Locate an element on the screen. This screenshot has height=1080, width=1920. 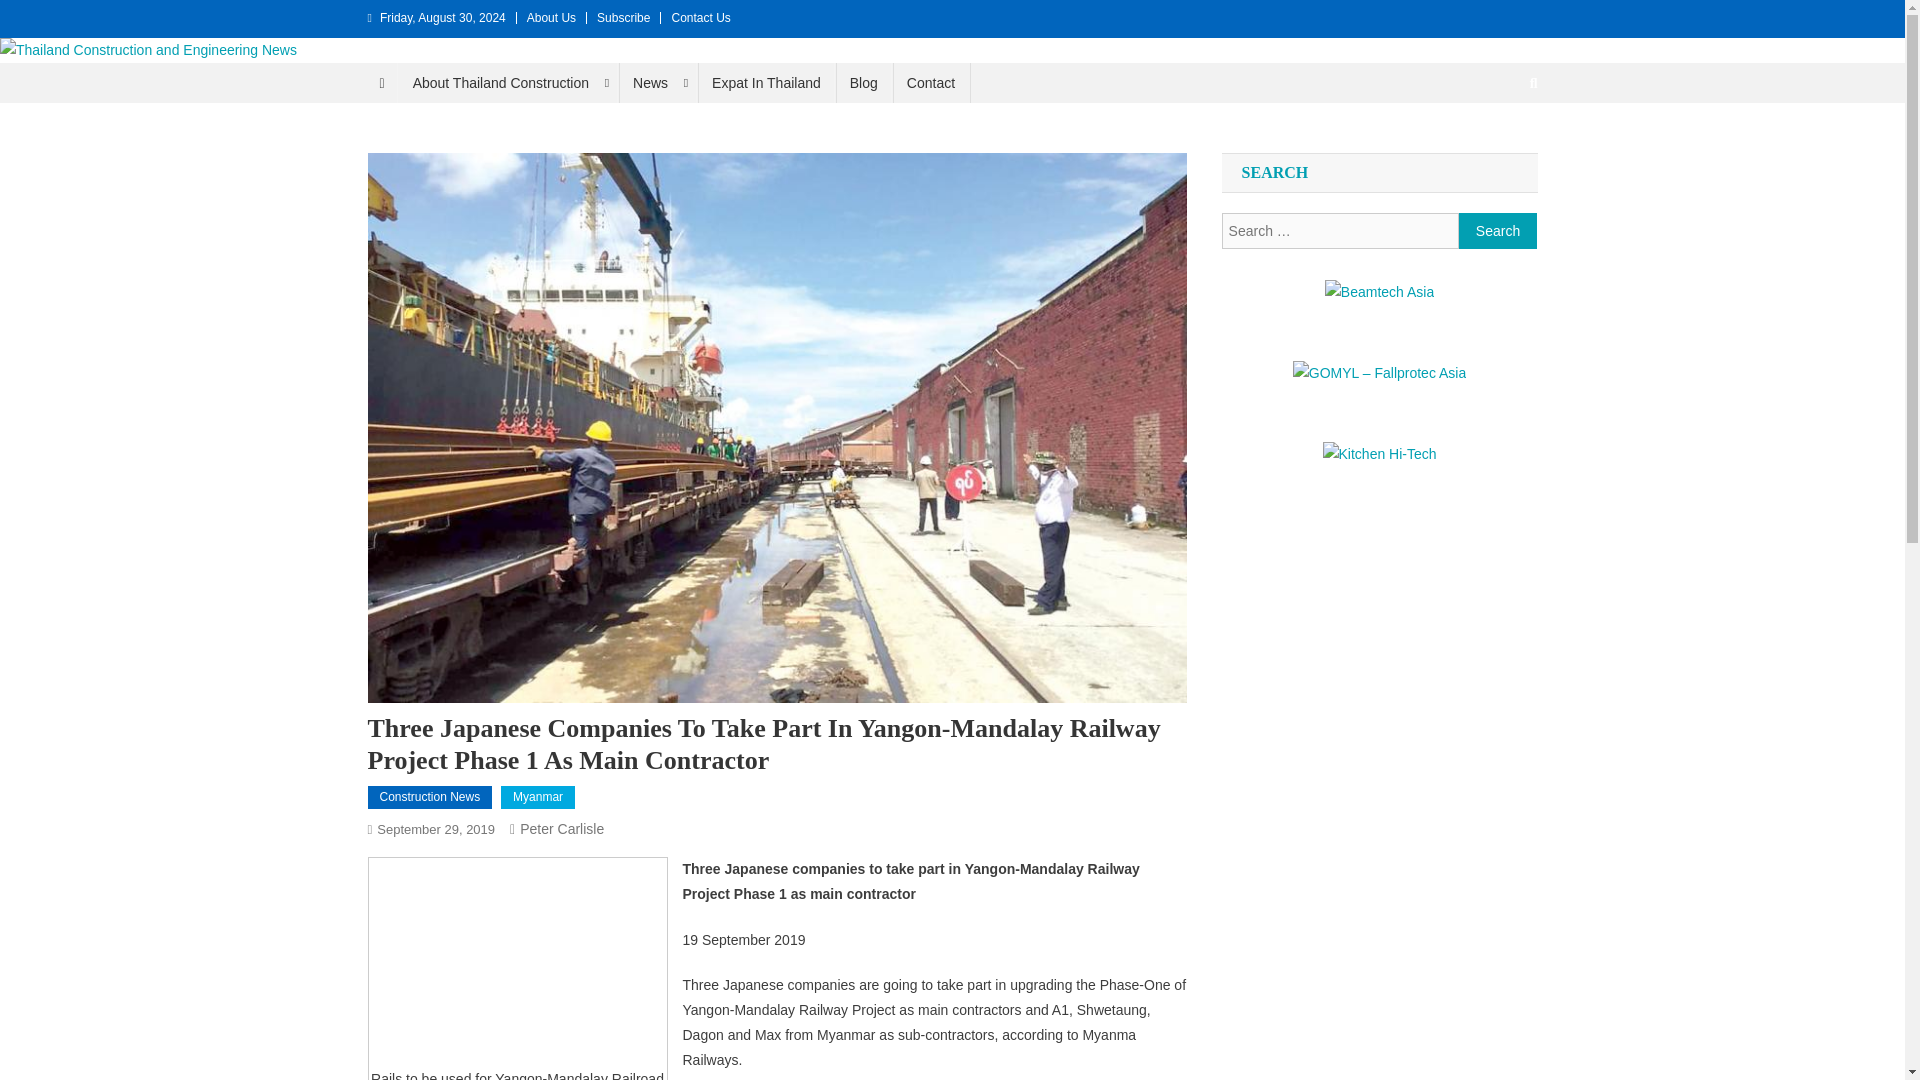
Blog is located at coordinates (864, 82).